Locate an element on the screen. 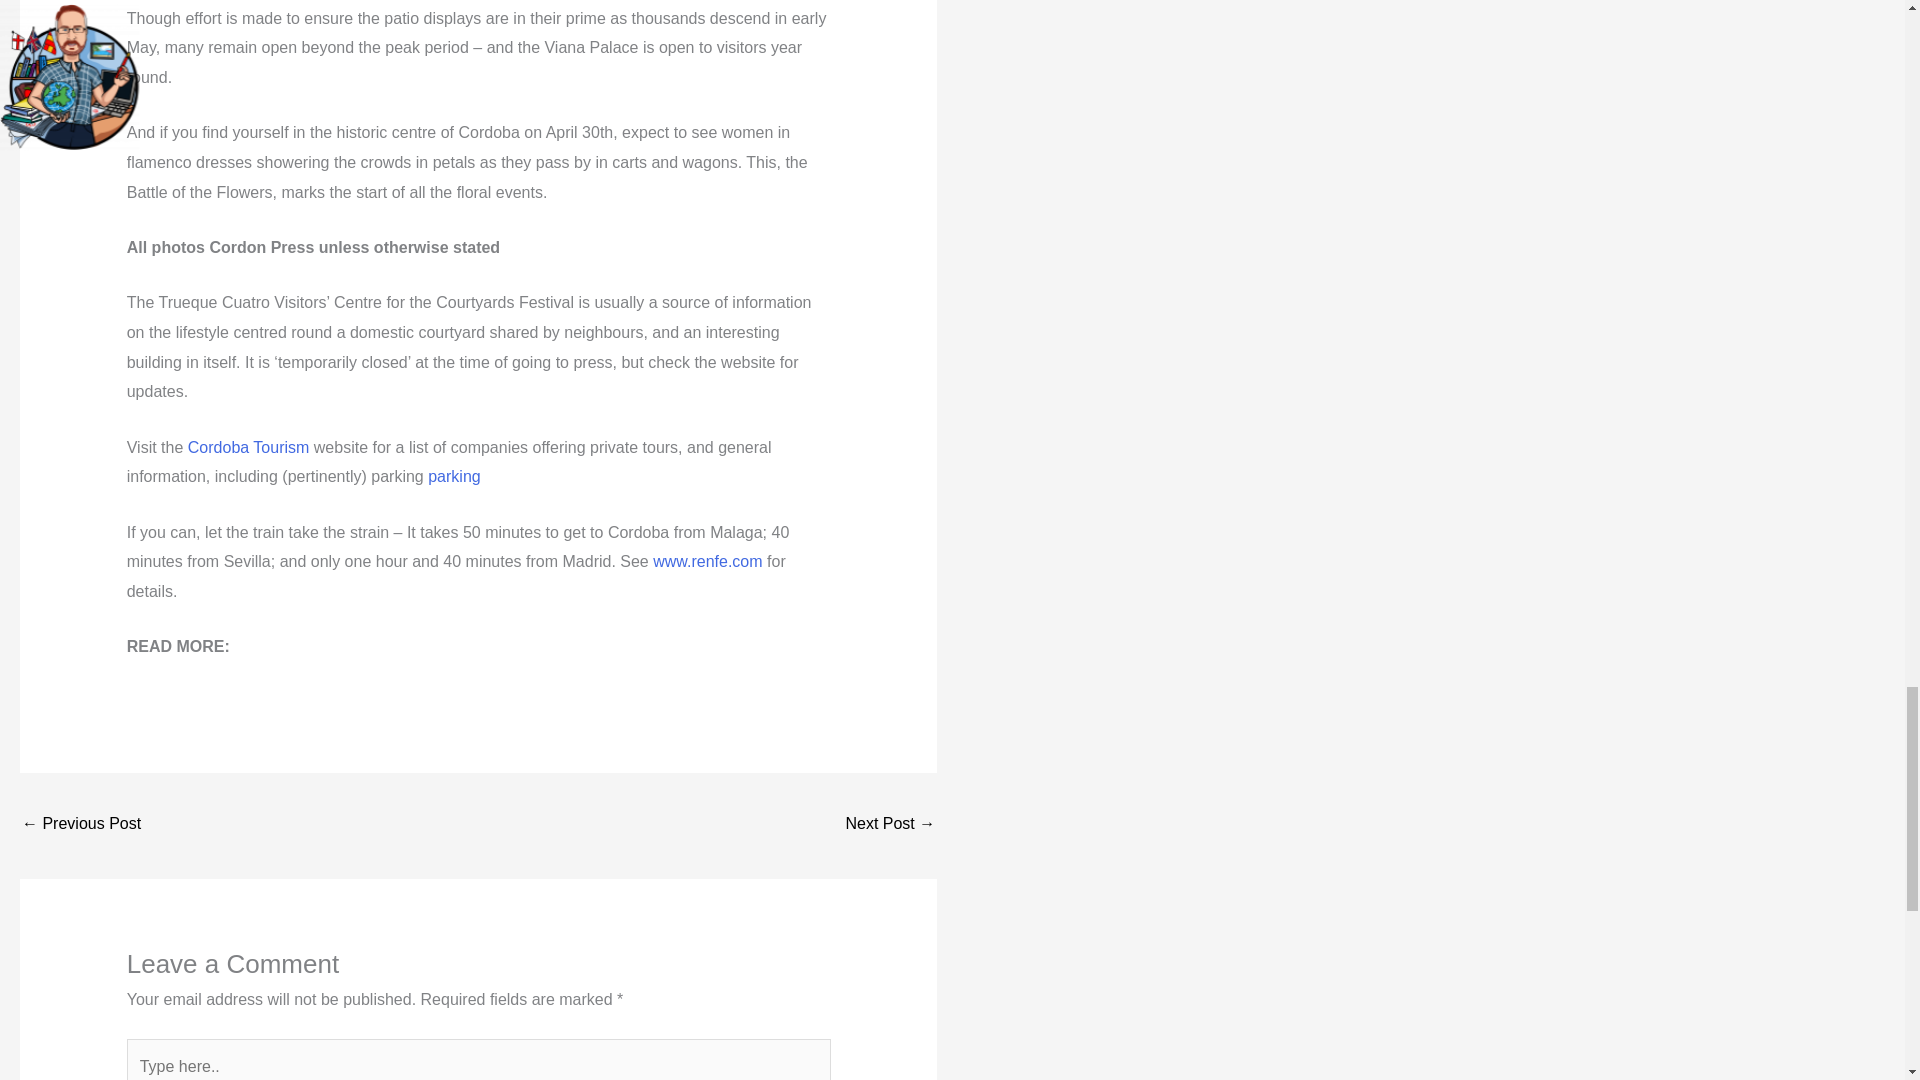 The height and width of the screenshot is (1080, 1920). Cordoba Tourism is located at coordinates (248, 446).